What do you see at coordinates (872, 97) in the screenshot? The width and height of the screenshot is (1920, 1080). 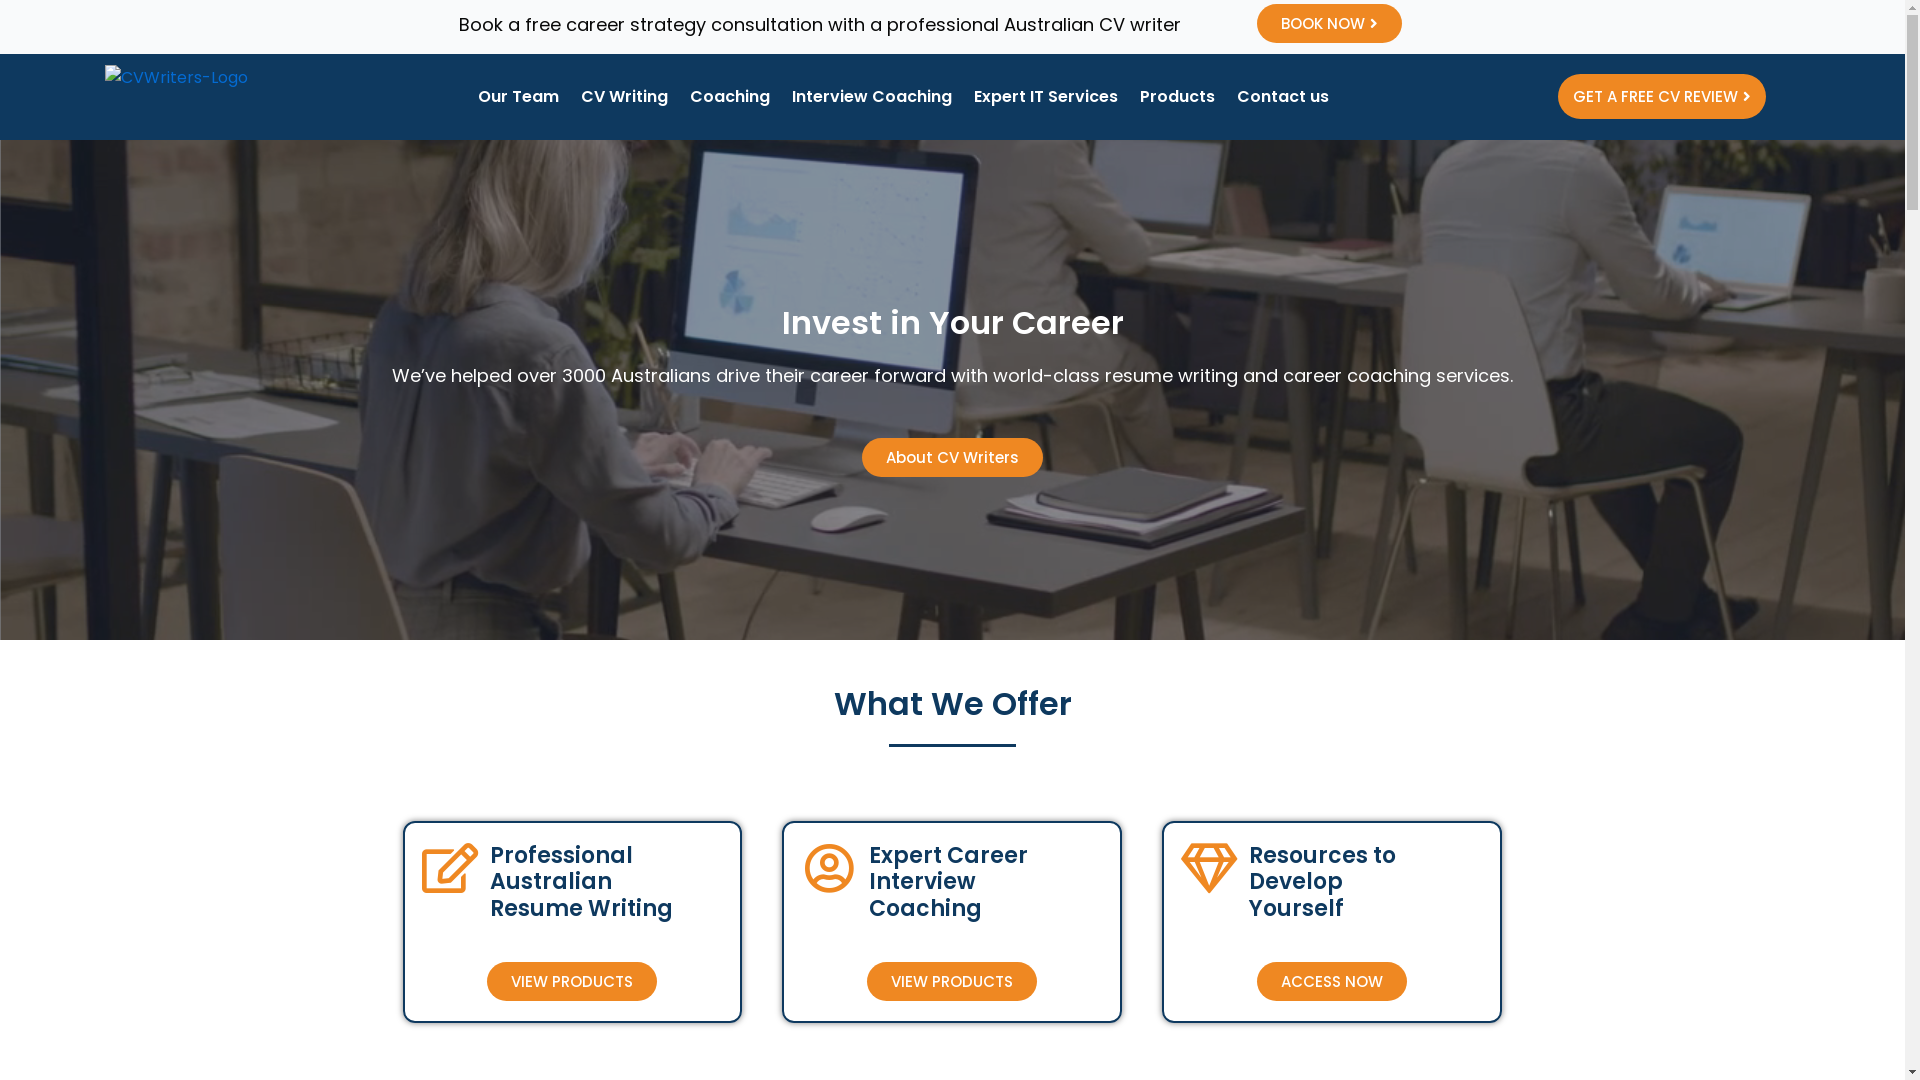 I see `Interview Coaching` at bounding box center [872, 97].